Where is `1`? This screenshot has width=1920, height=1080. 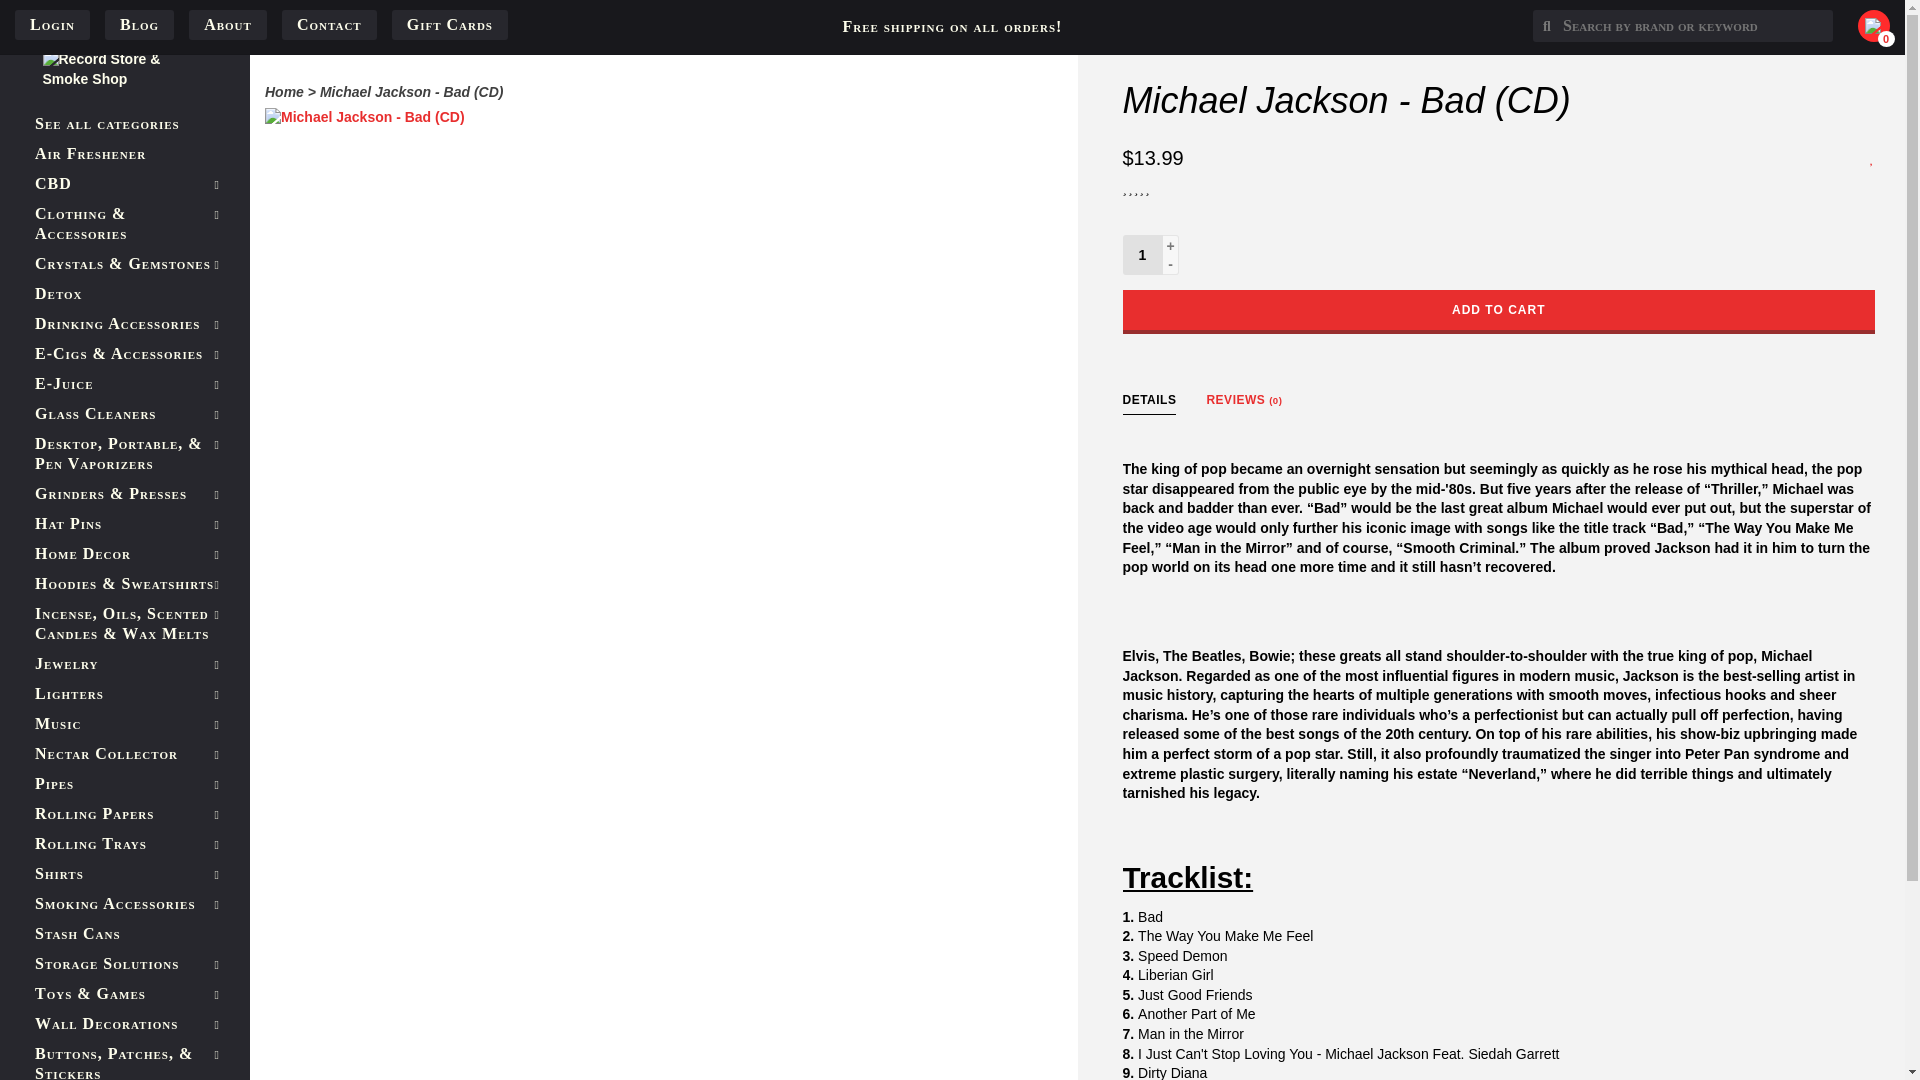
1 is located at coordinates (1141, 255).